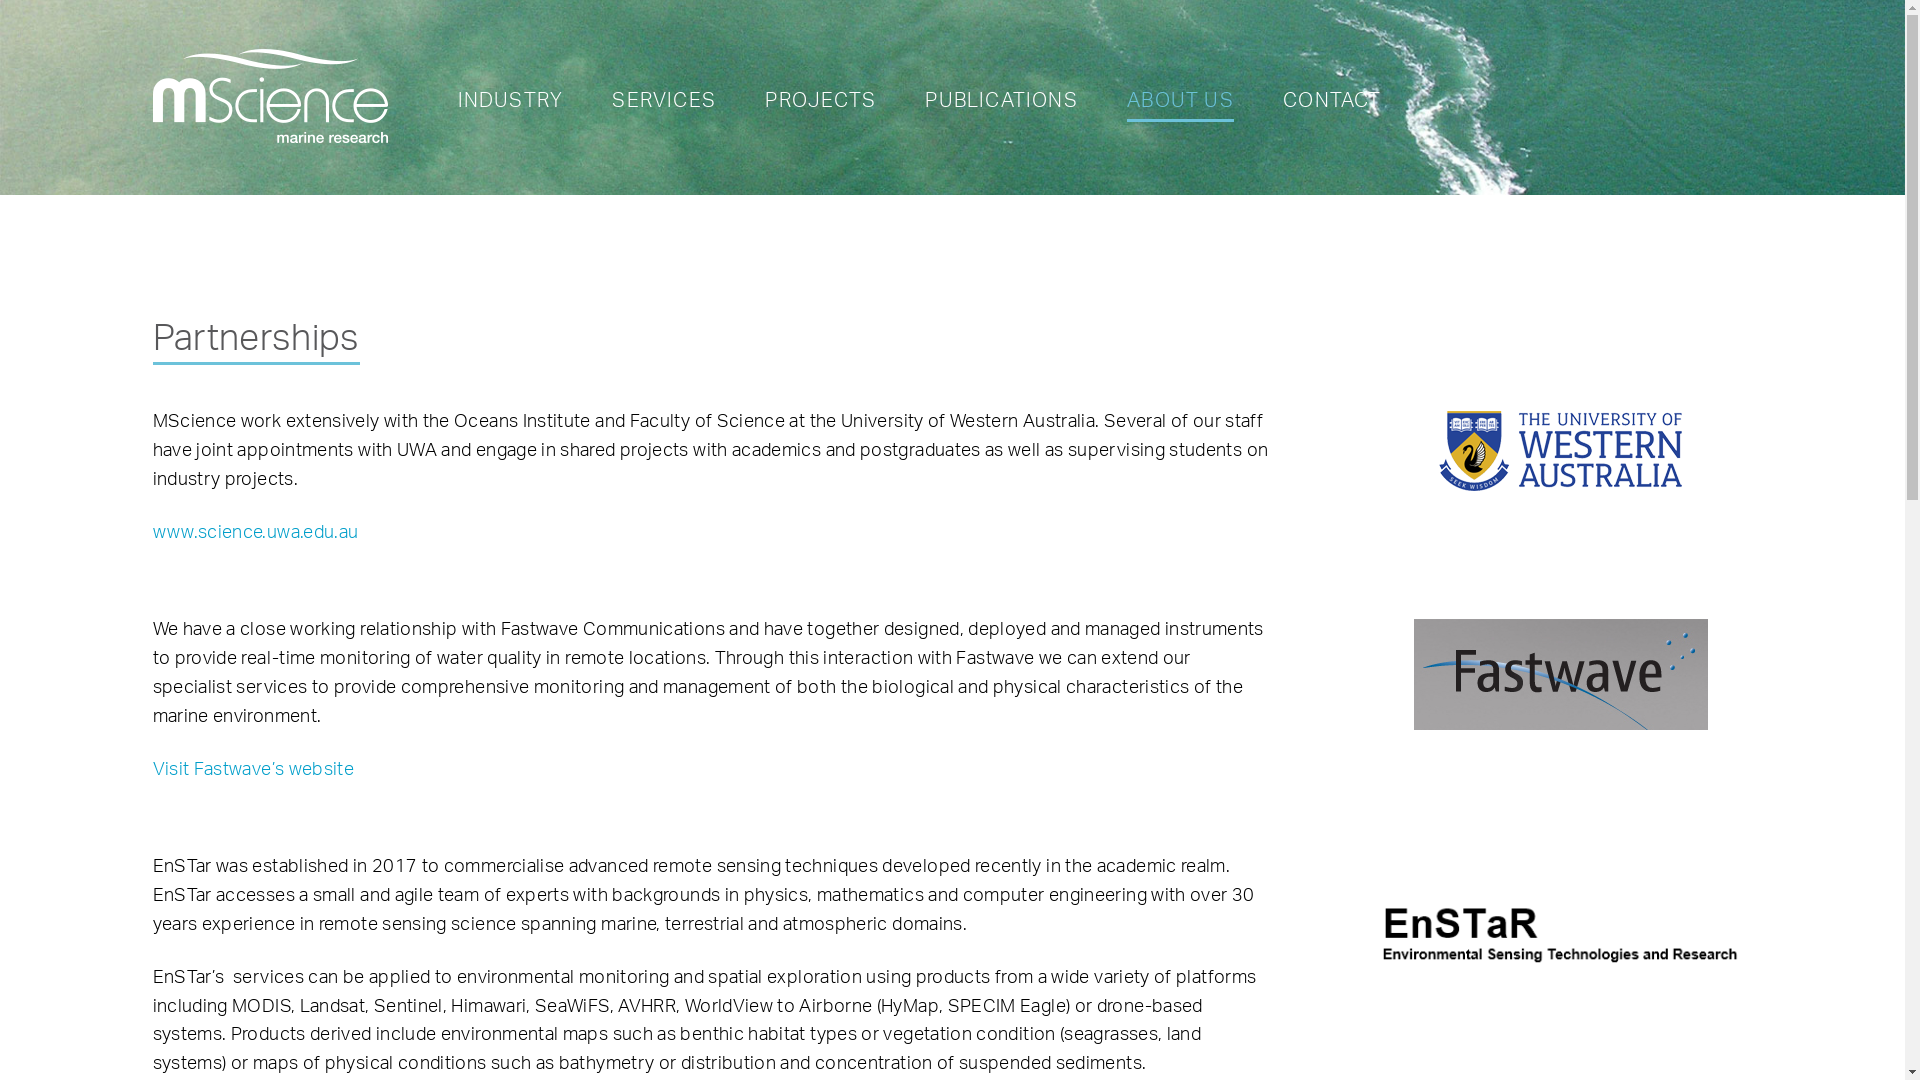 This screenshot has width=1920, height=1080. What do you see at coordinates (1180, 106) in the screenshot?
I see `ABOUT US` at bounding box center [1180, 106].